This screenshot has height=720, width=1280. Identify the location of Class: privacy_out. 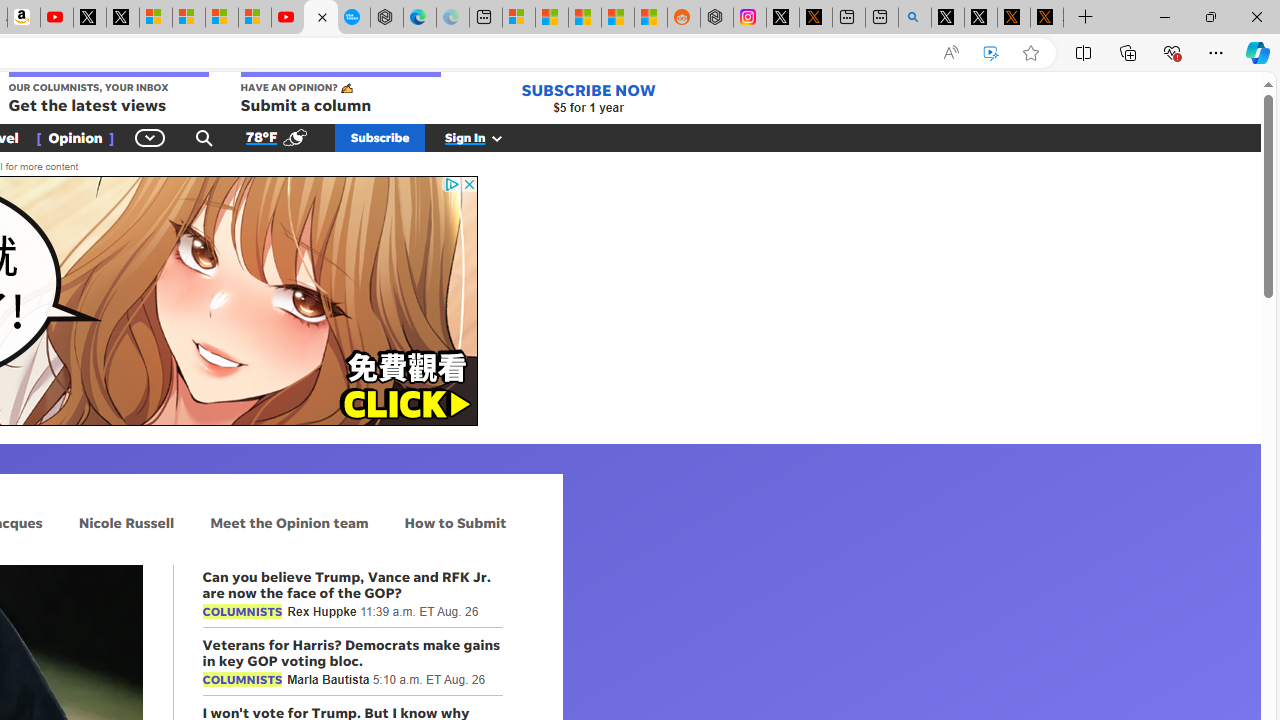
(450, 184).